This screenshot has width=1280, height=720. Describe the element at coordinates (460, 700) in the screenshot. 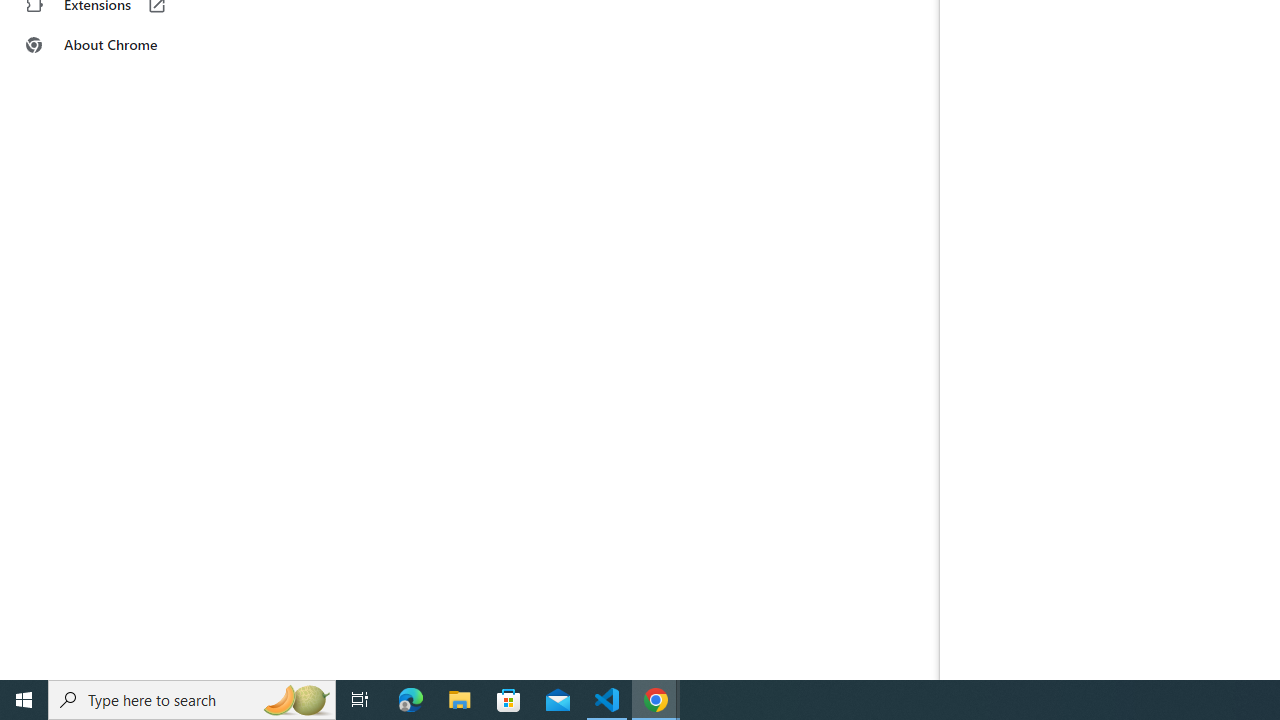

I see `File Explorer` at that location.